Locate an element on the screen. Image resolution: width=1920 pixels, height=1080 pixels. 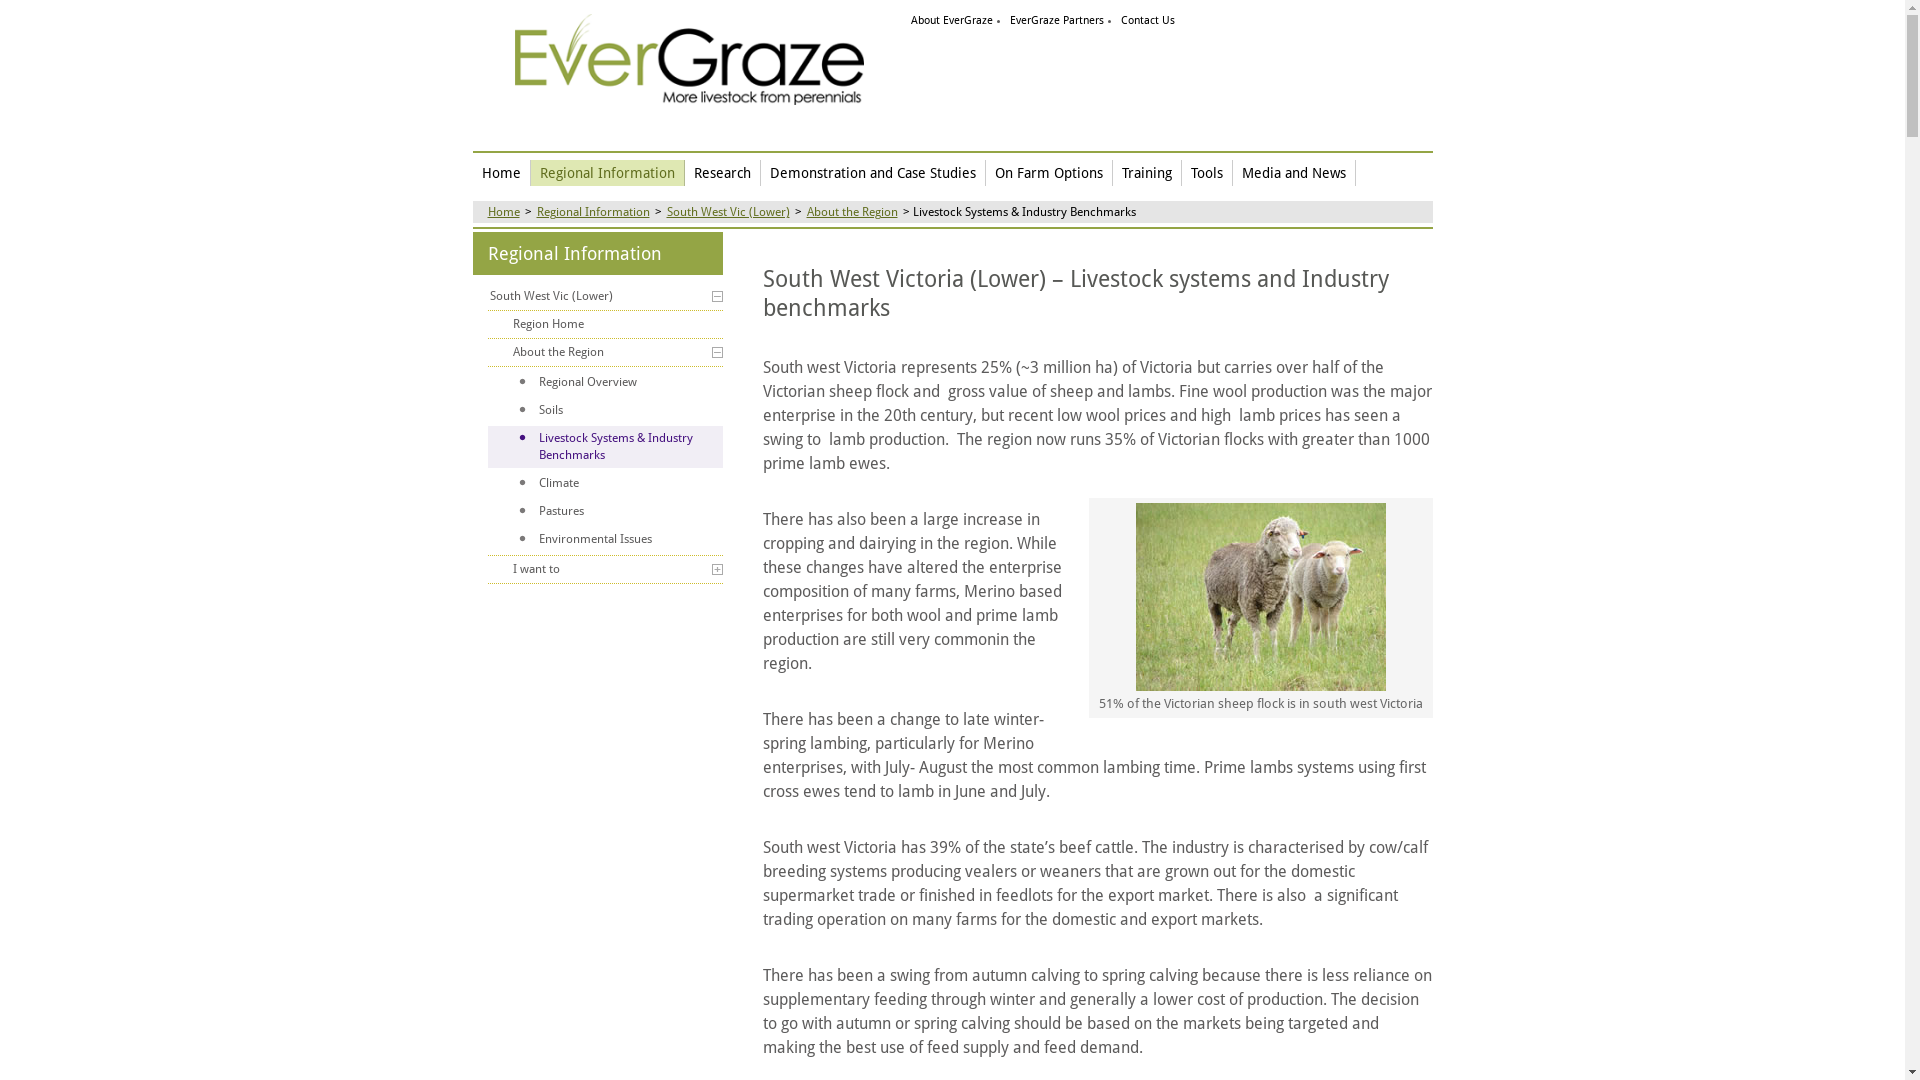
About the Region is located at coordinates (852, 212).